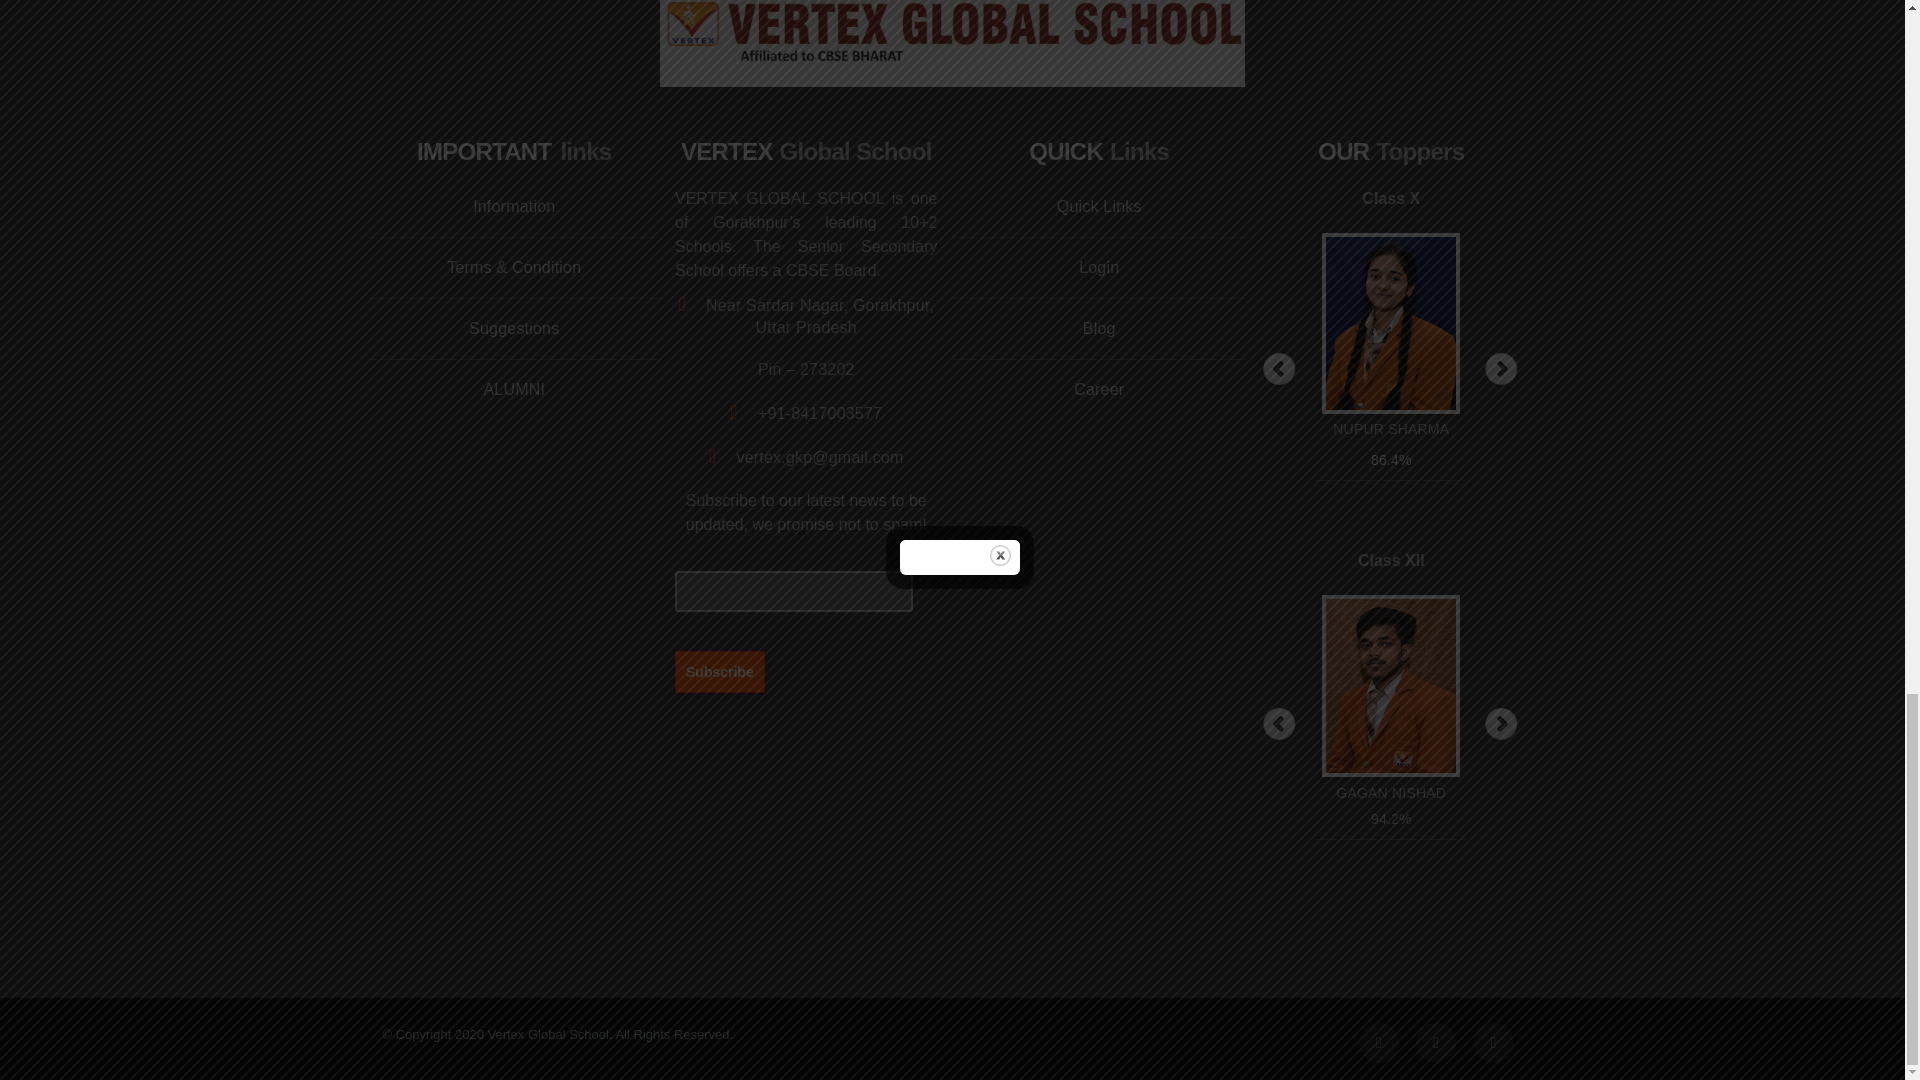 The image size is (1920, 1080). I want to click on Subscribe, so click(720, 671).